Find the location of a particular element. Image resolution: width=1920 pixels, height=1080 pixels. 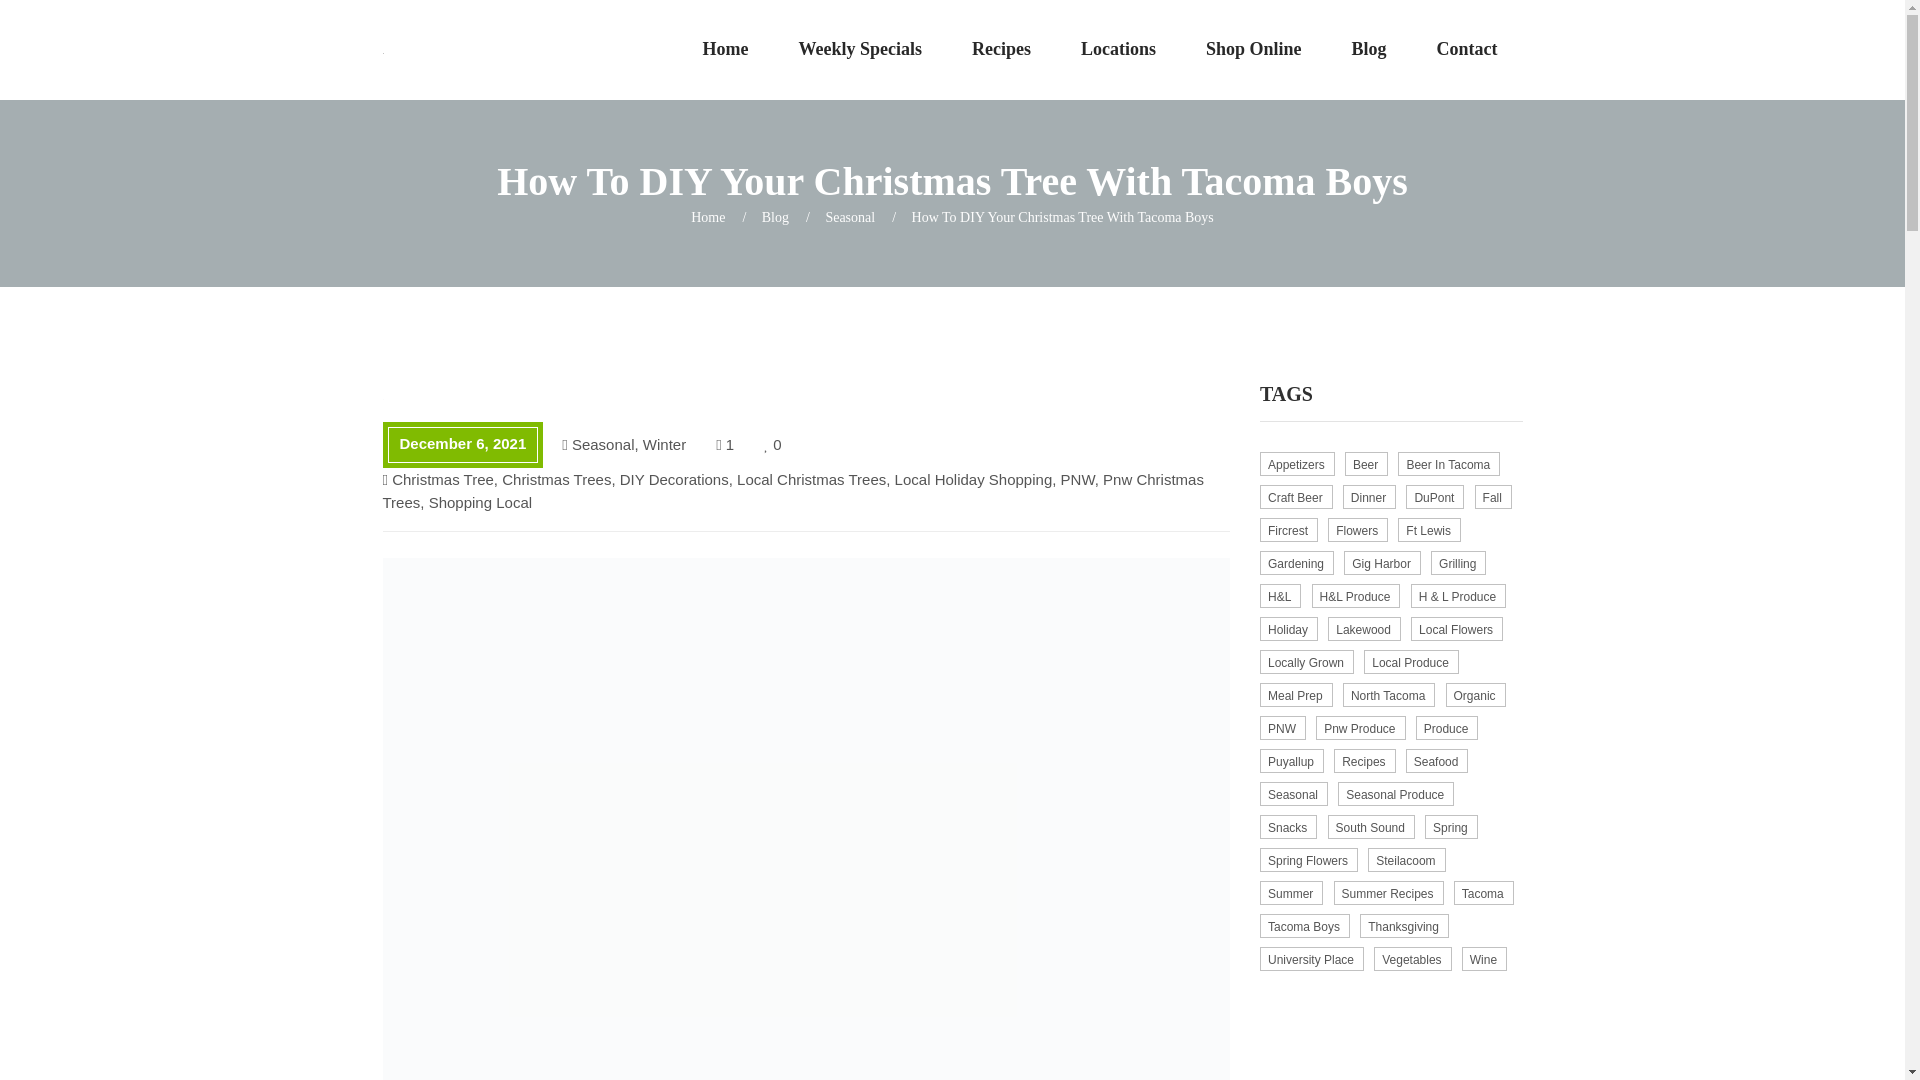

Seasonal is located at coordinates (850, 216).